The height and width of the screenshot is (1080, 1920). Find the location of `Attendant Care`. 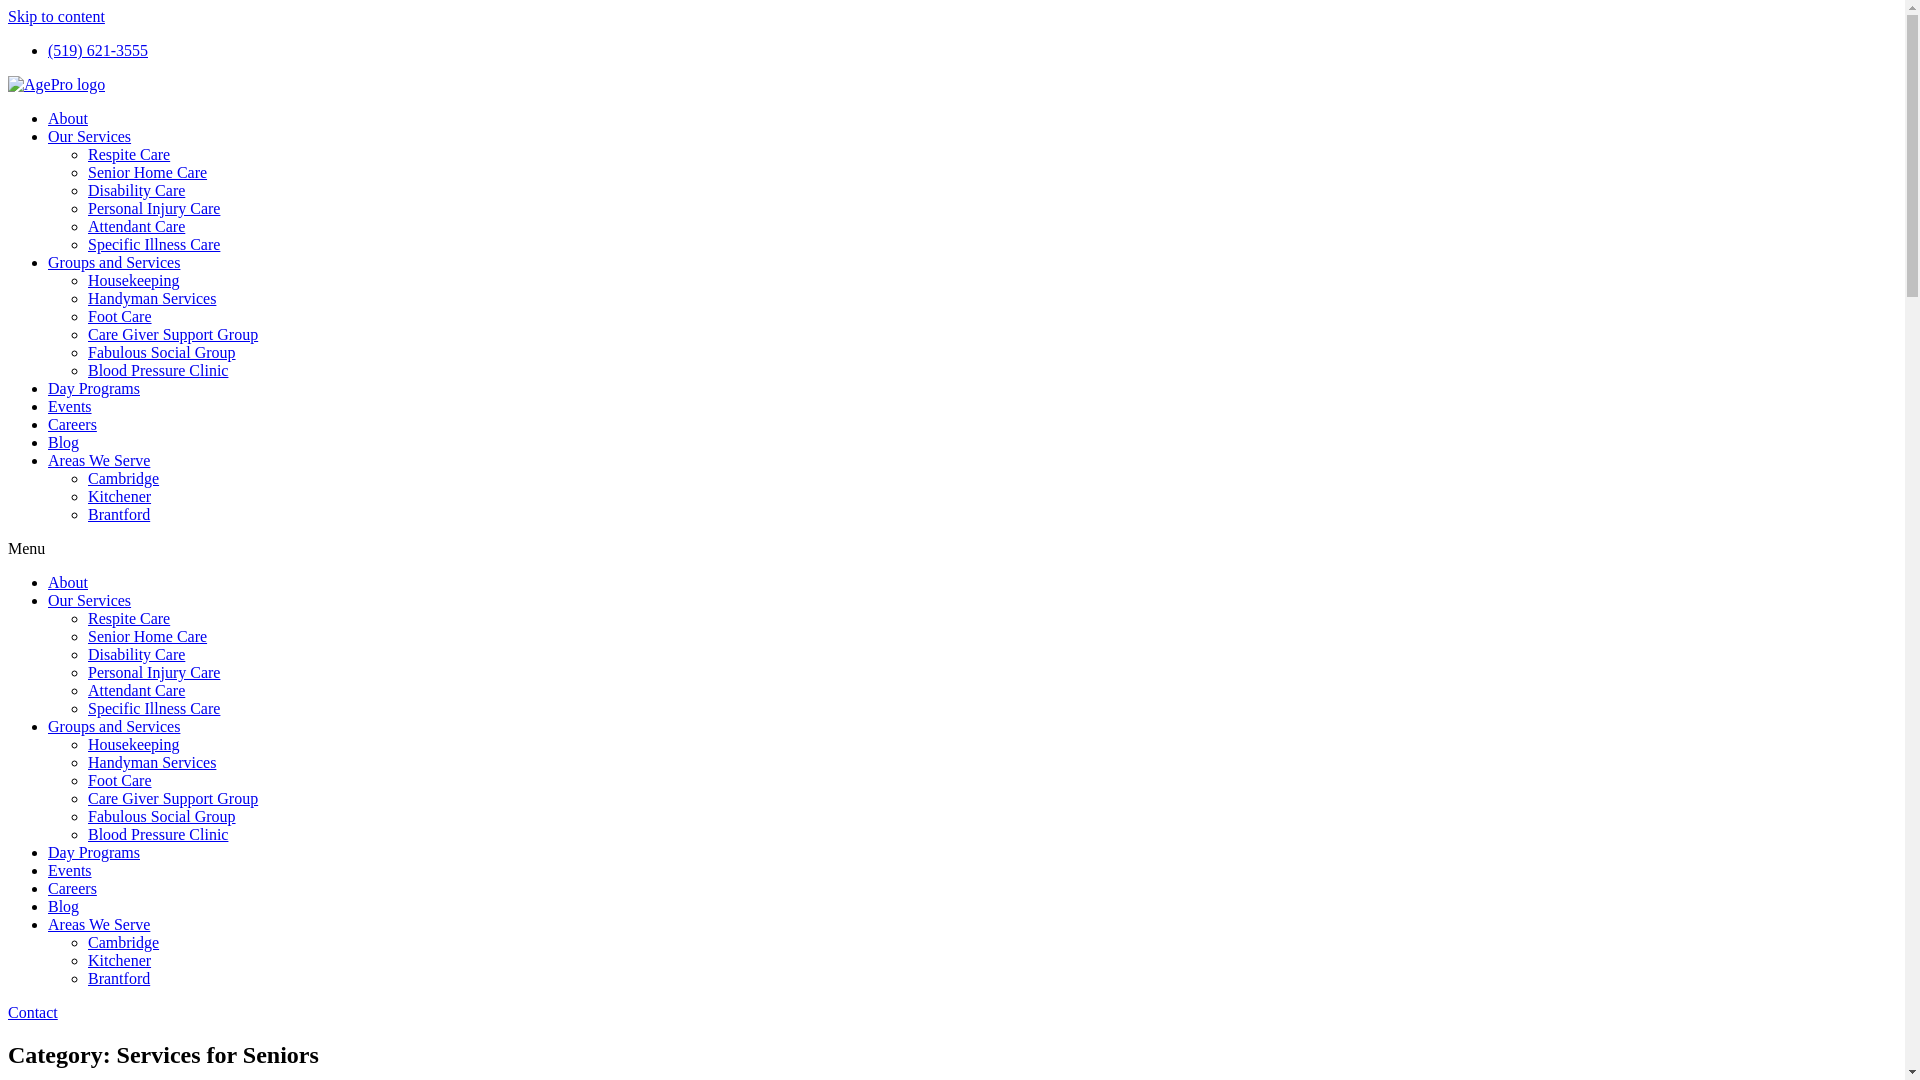

Attendant Care is located at coordinates (136, 226).